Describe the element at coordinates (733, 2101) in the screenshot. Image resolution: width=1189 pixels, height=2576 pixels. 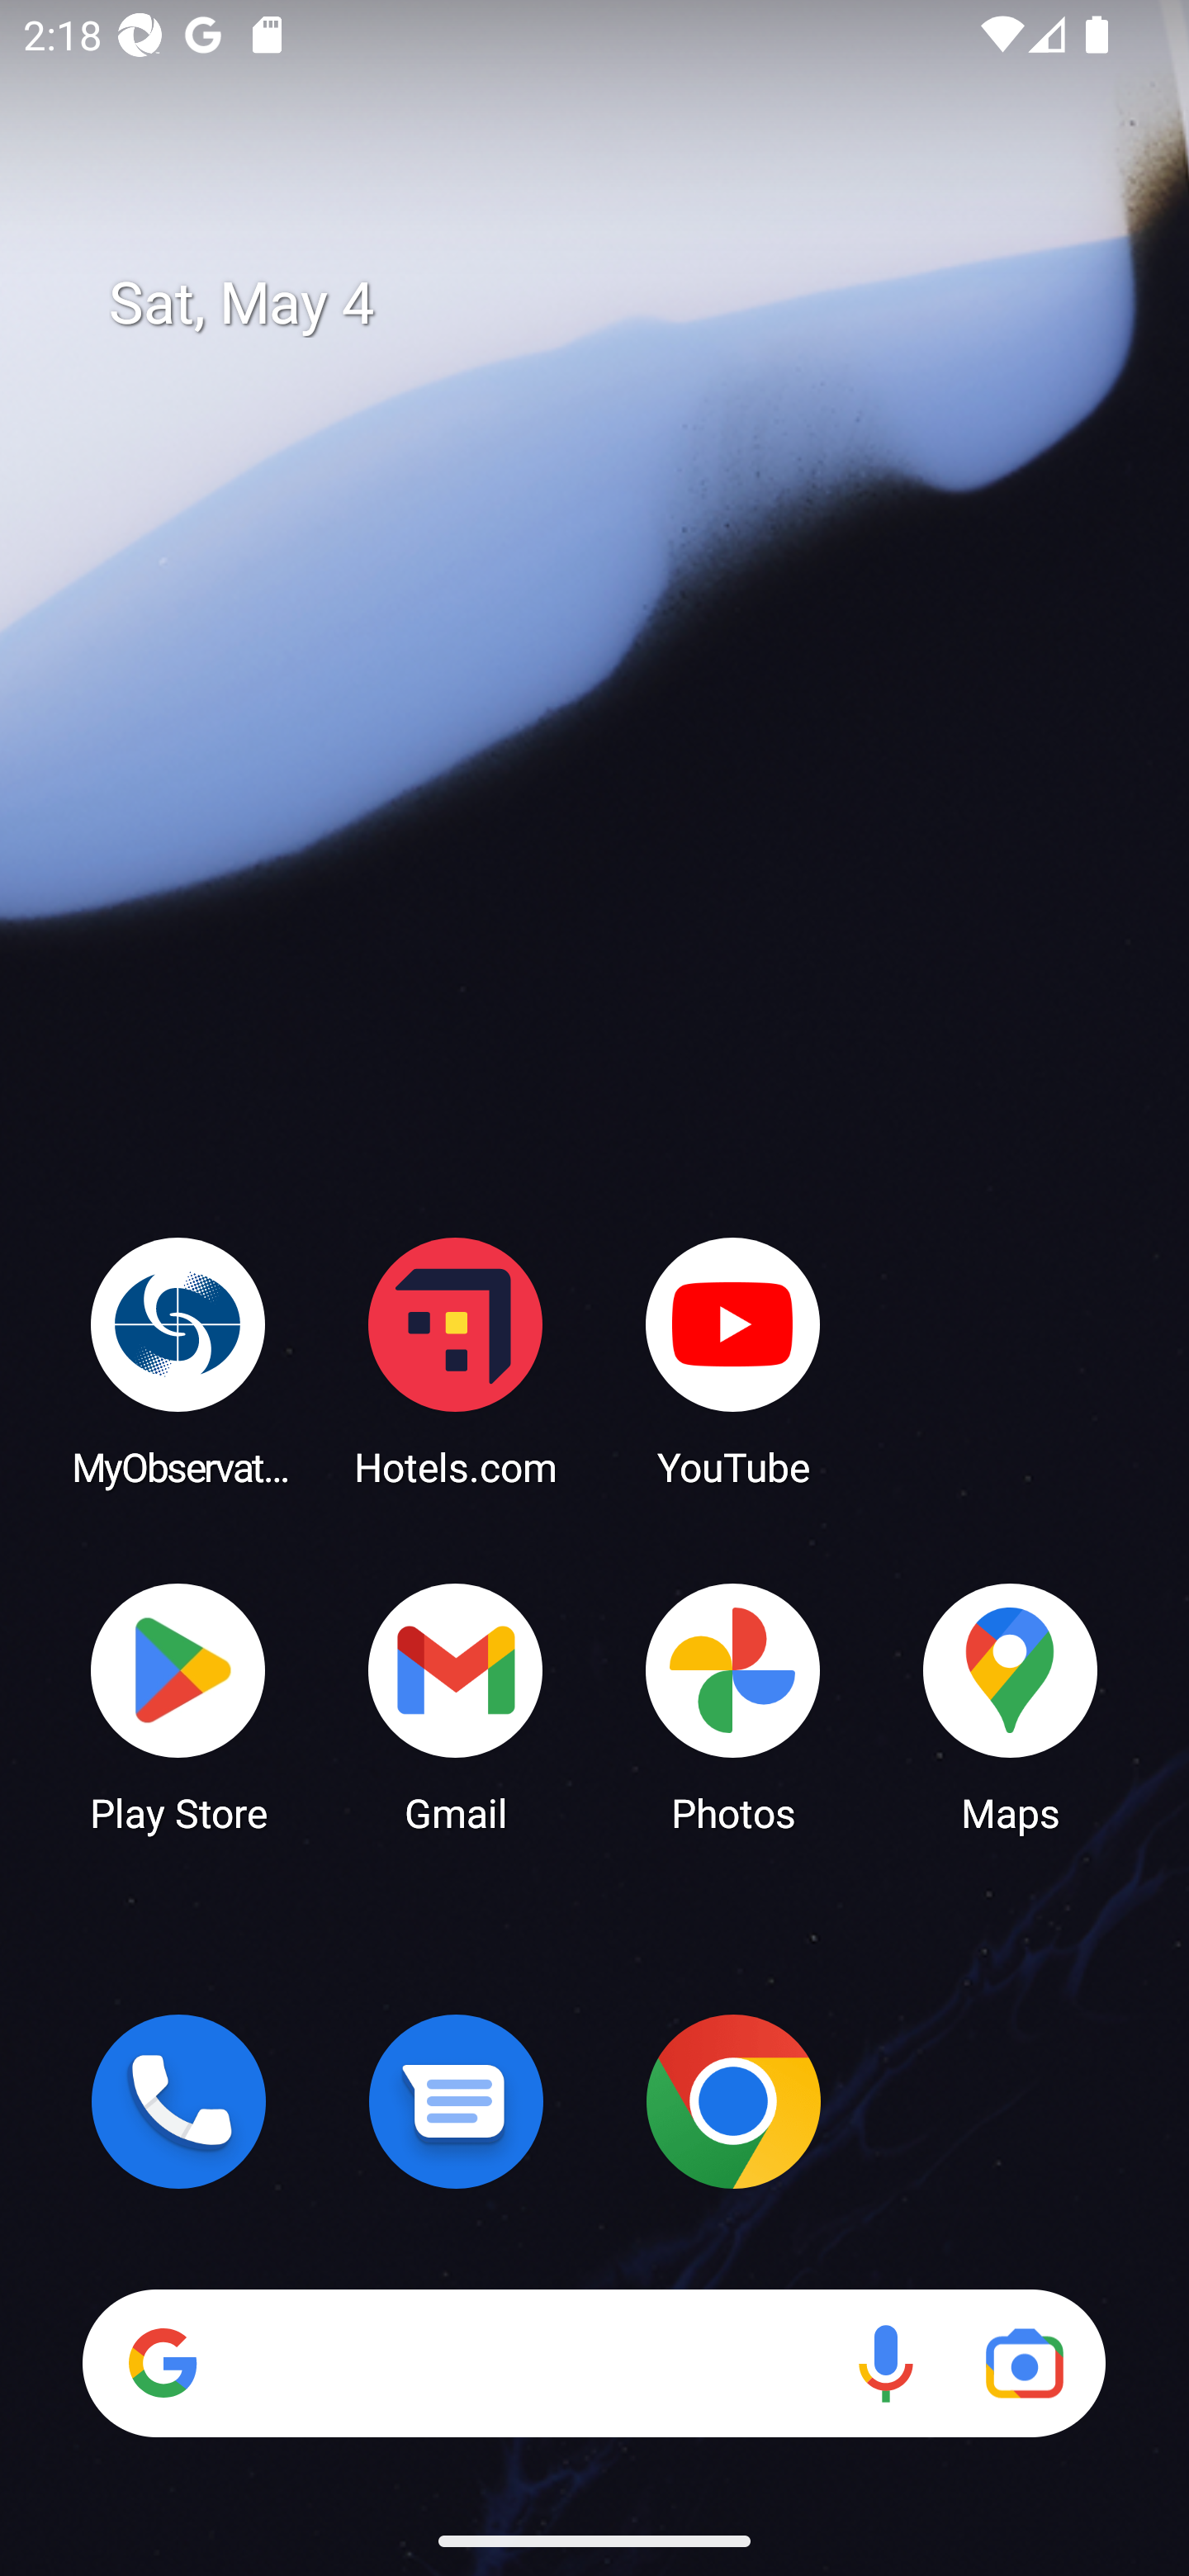
I see `Chrome` at that location.